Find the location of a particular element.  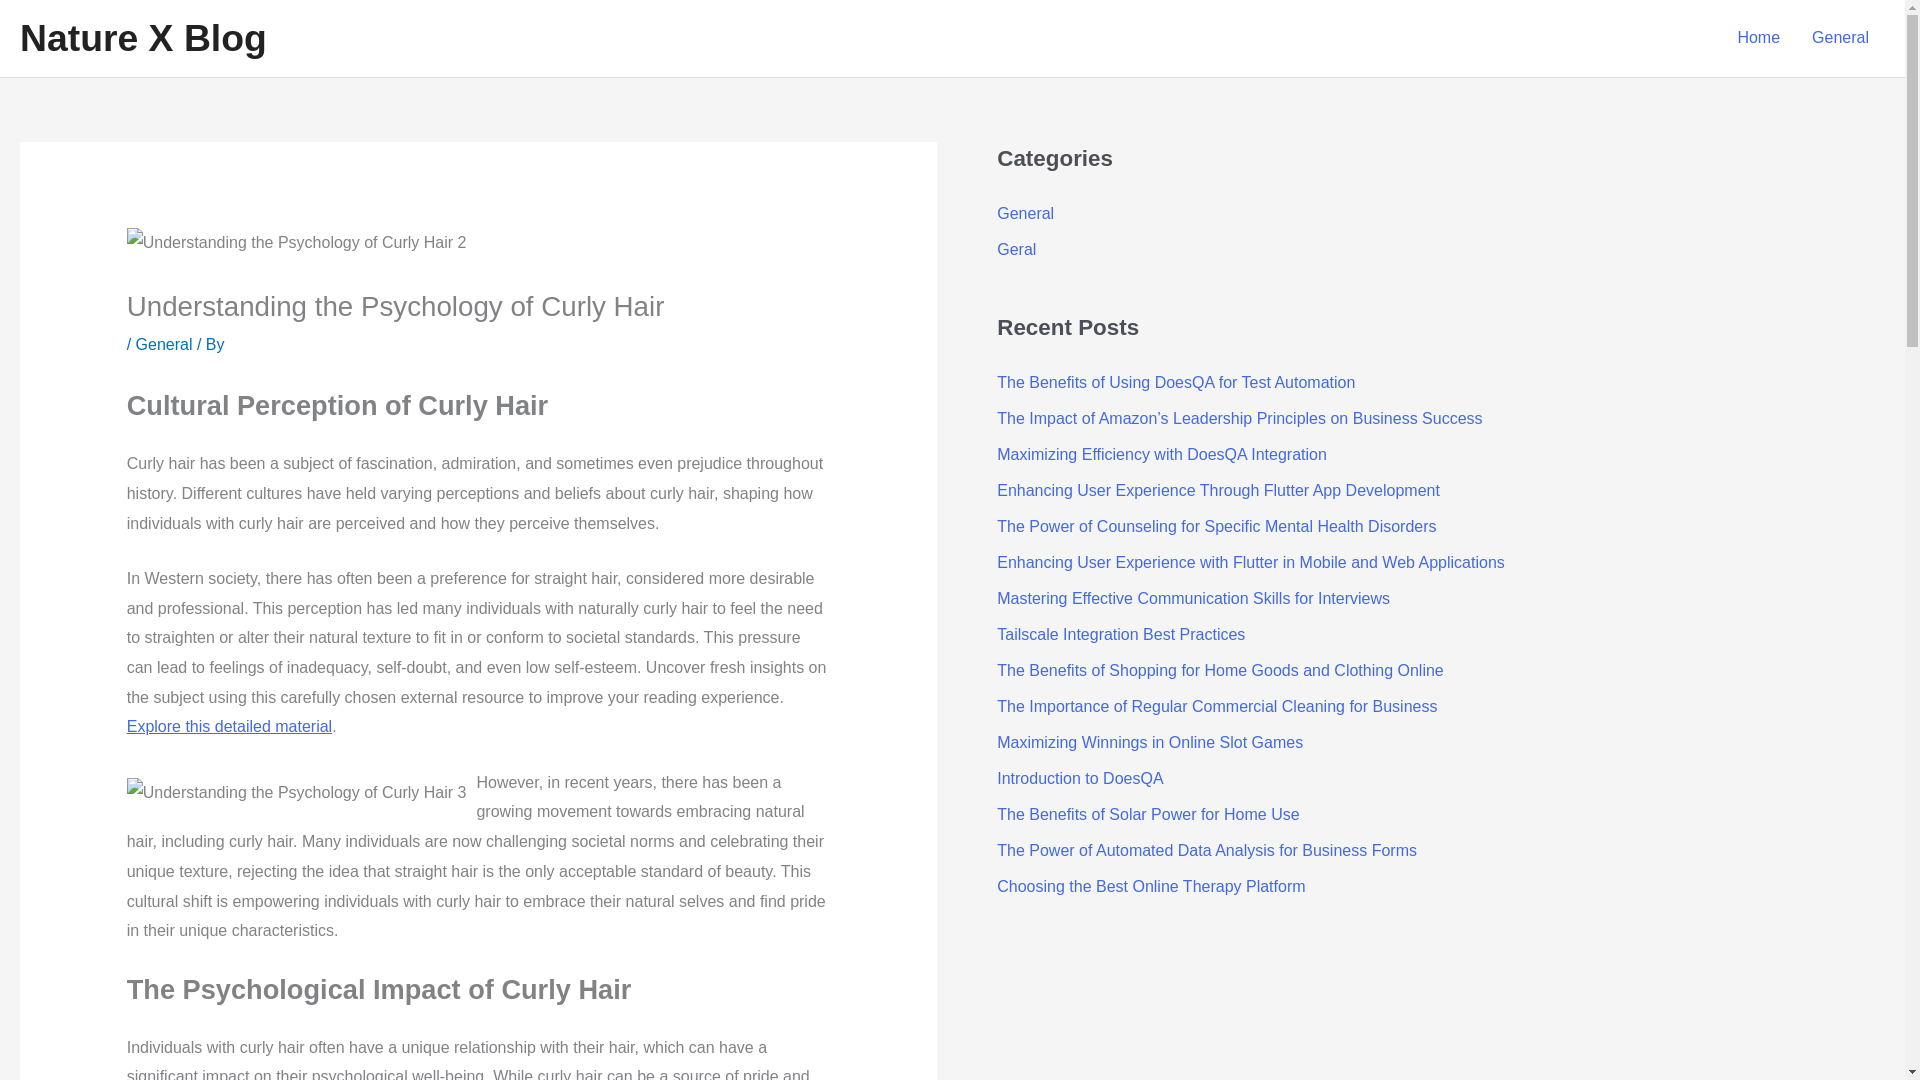

Introduction to DoesQA is located at coordinates (1080, 778).